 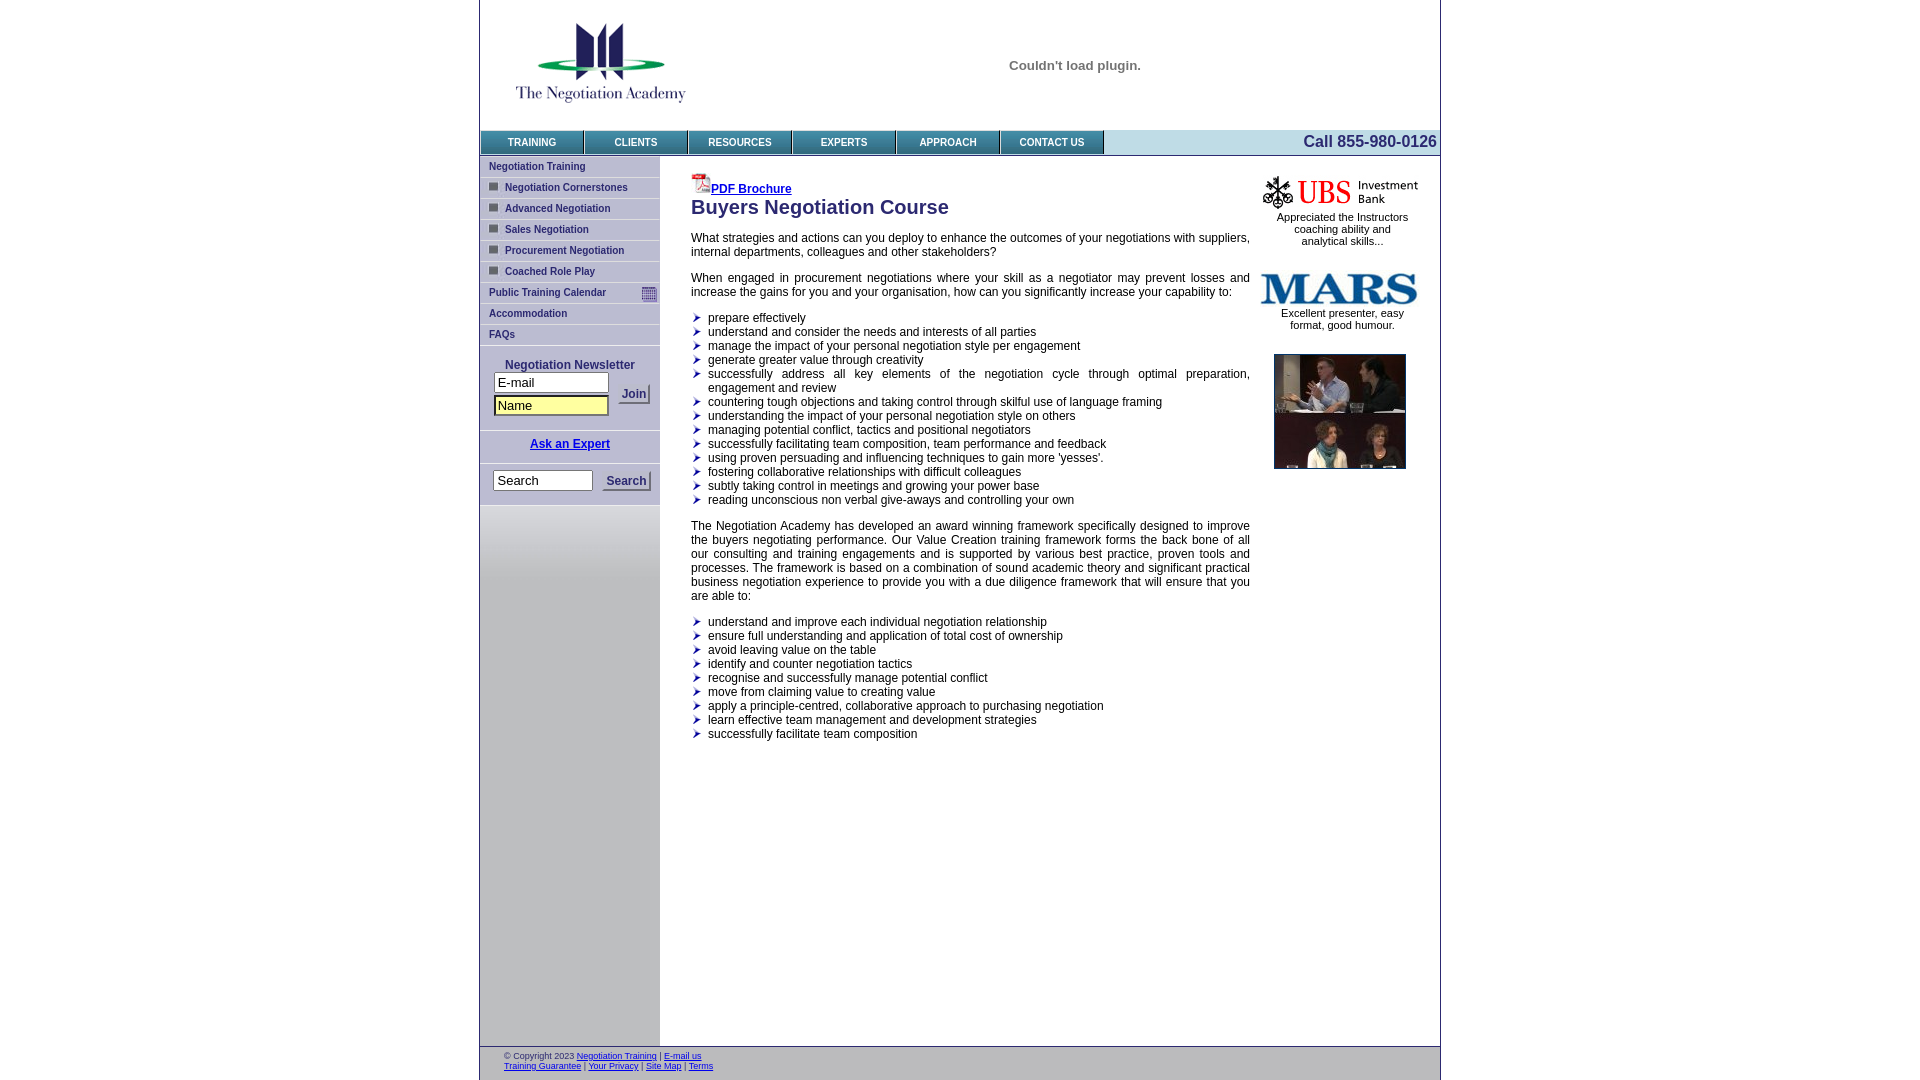 I want to click on Public Training Calendar, so click(x=570, y=292).